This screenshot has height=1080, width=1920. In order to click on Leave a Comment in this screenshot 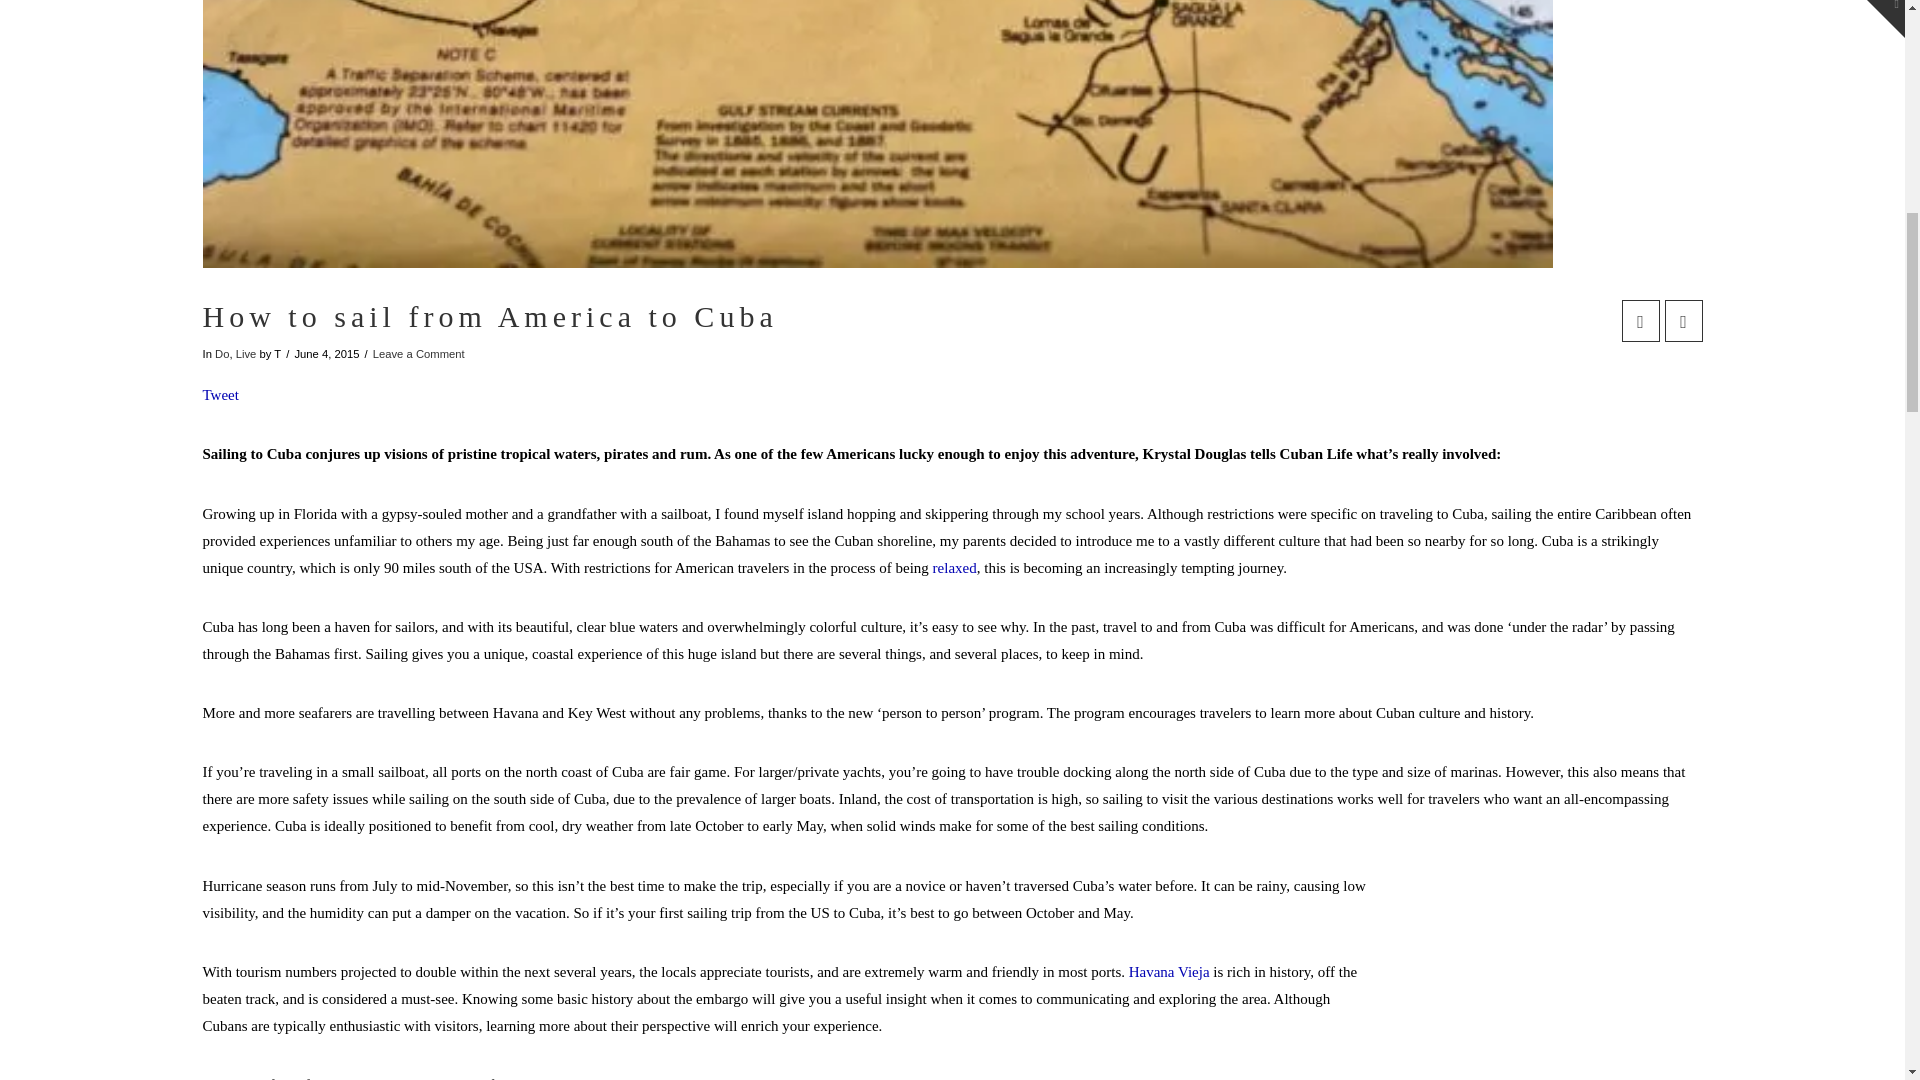, I will do `click(418, 353)`.